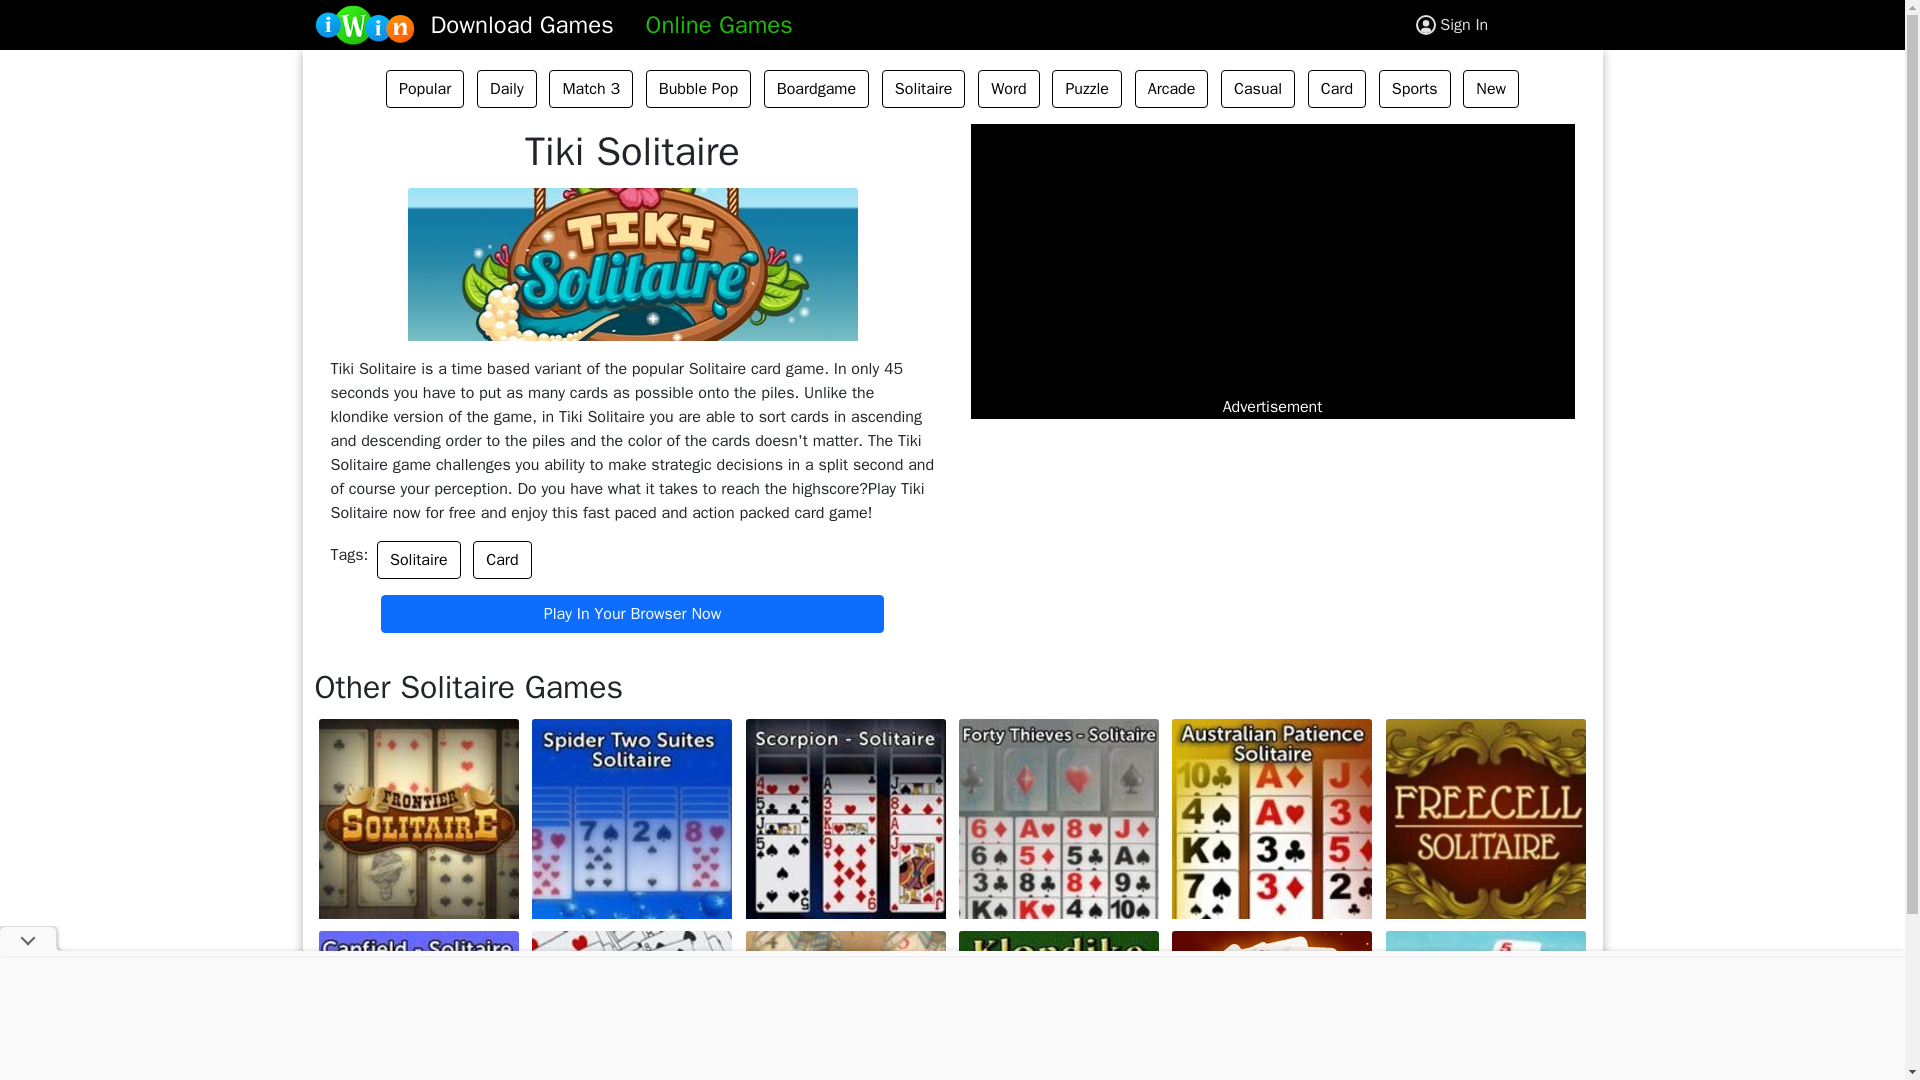  Describe the element at coordinates (1464, 24) in the screenshot. I see `Sign In` at that location.